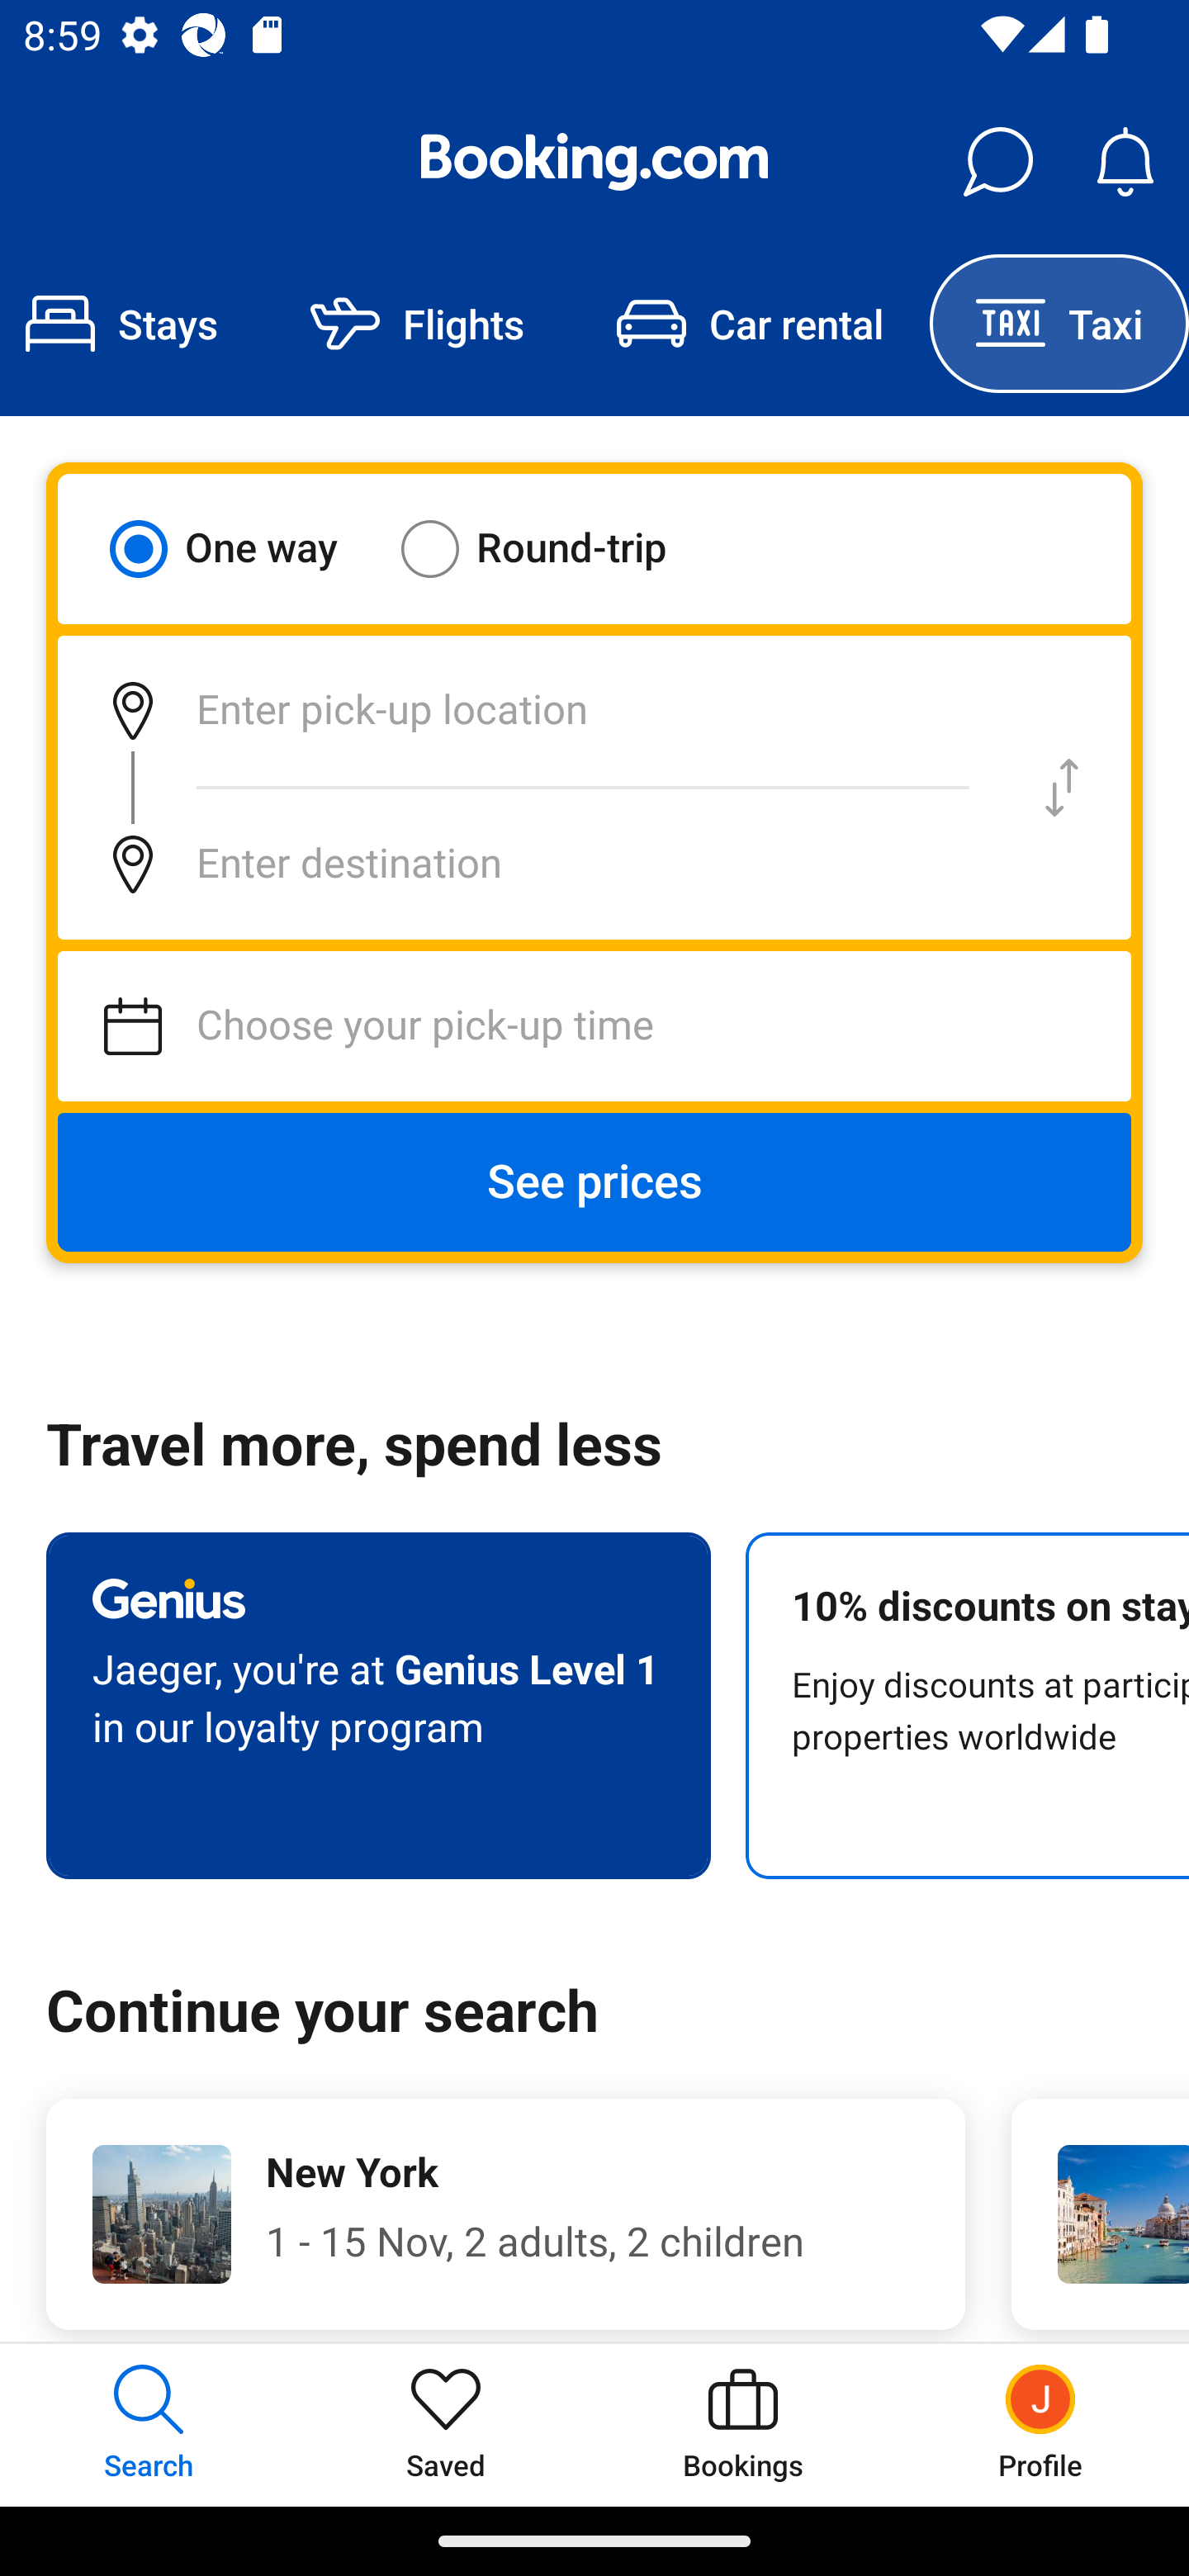 This screenshot has height=2576, width=1189. What do you see at coordinates (417, 324) in the screenshot?
I see `Flights` at bounding box center [417, 324].